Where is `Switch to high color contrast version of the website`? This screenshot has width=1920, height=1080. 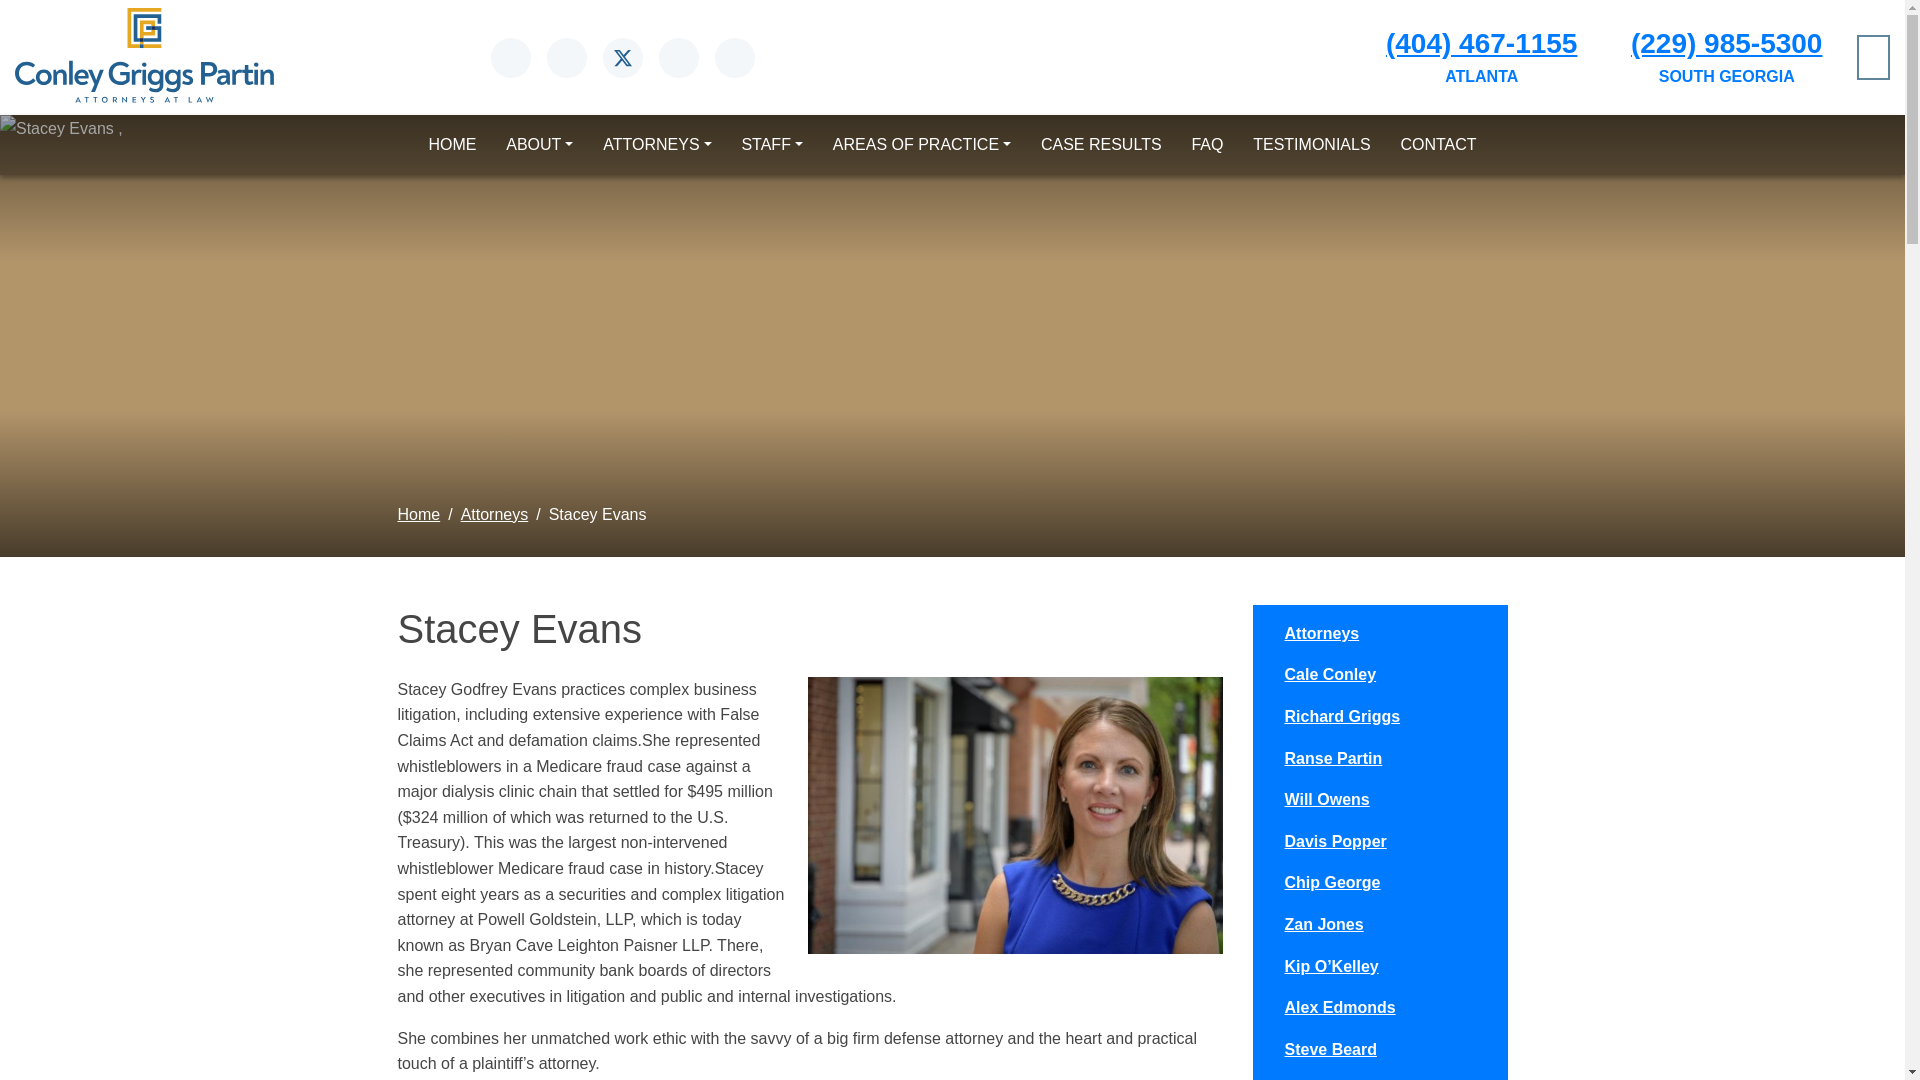
Switch to high color contrast version of the website is located at coordinates (1872, 56).